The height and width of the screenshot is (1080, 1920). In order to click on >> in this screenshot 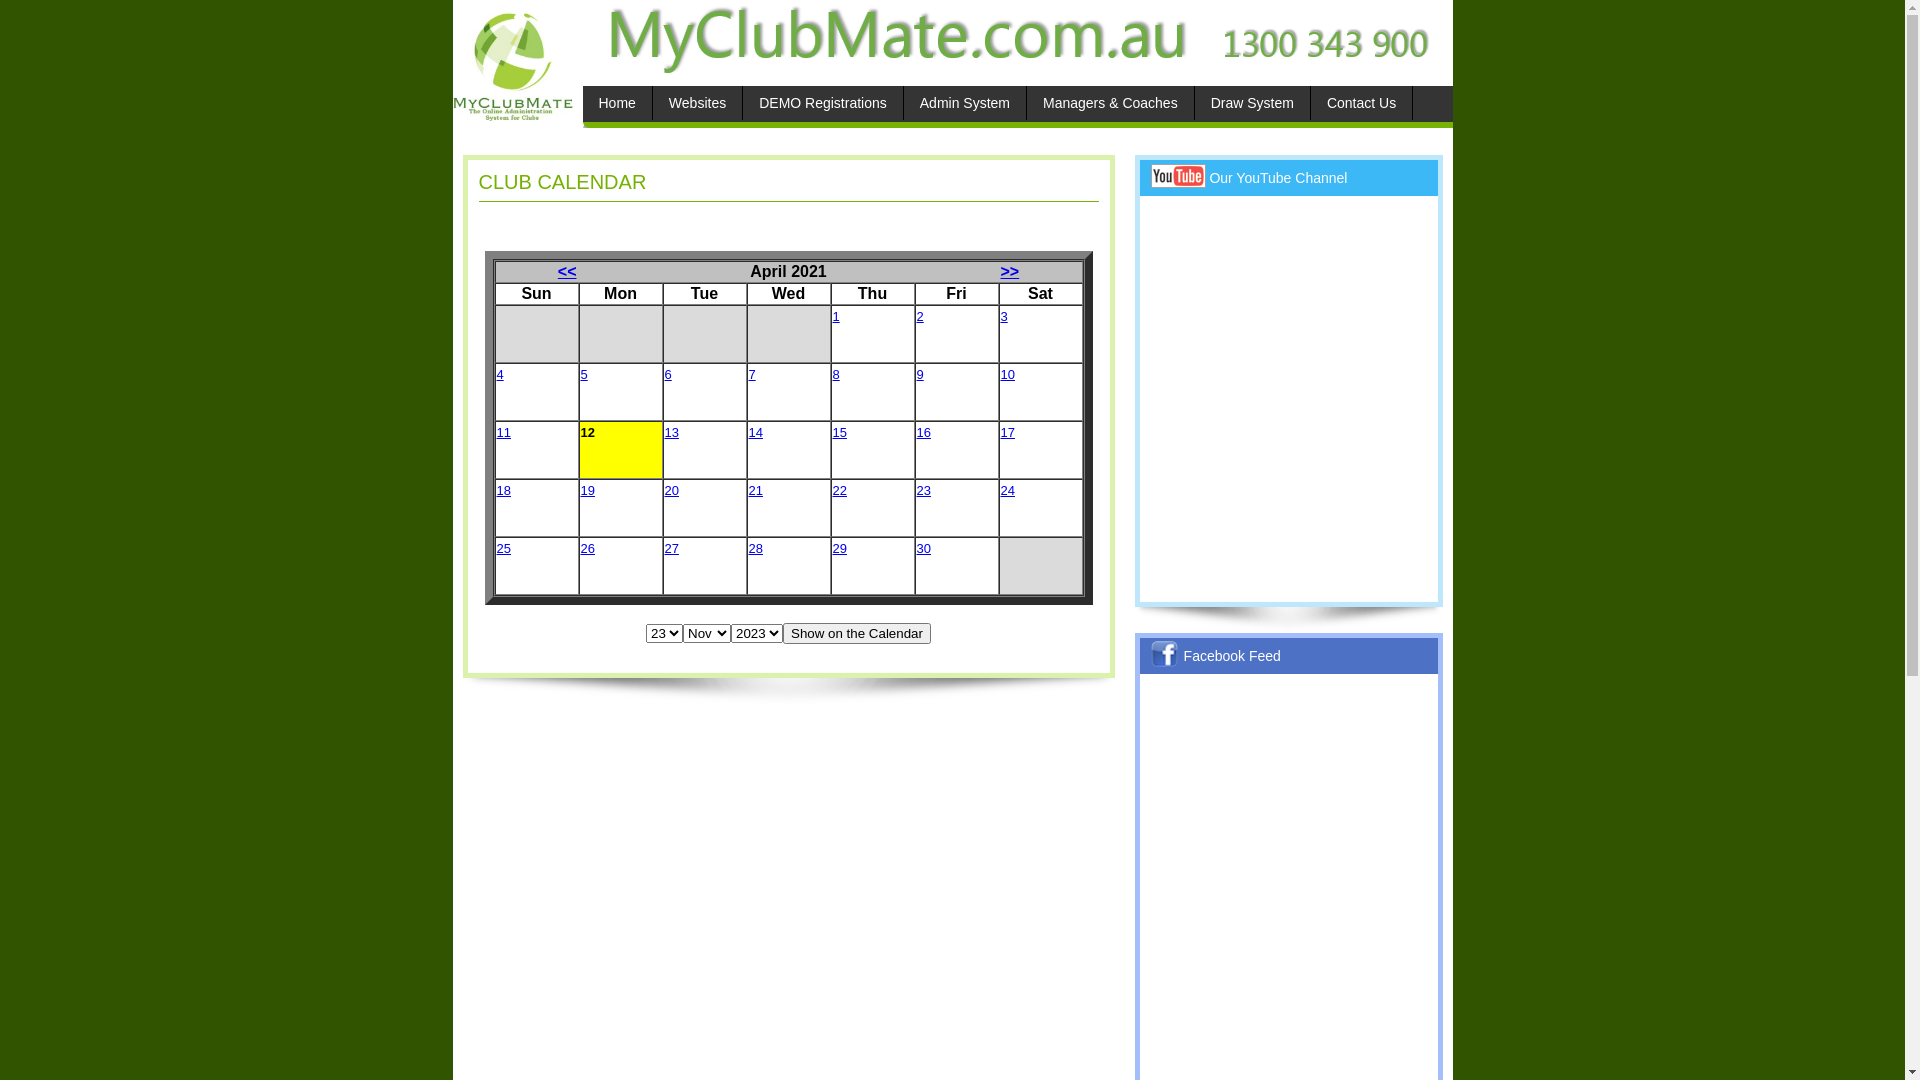, I will do `click(1010, 272)`.